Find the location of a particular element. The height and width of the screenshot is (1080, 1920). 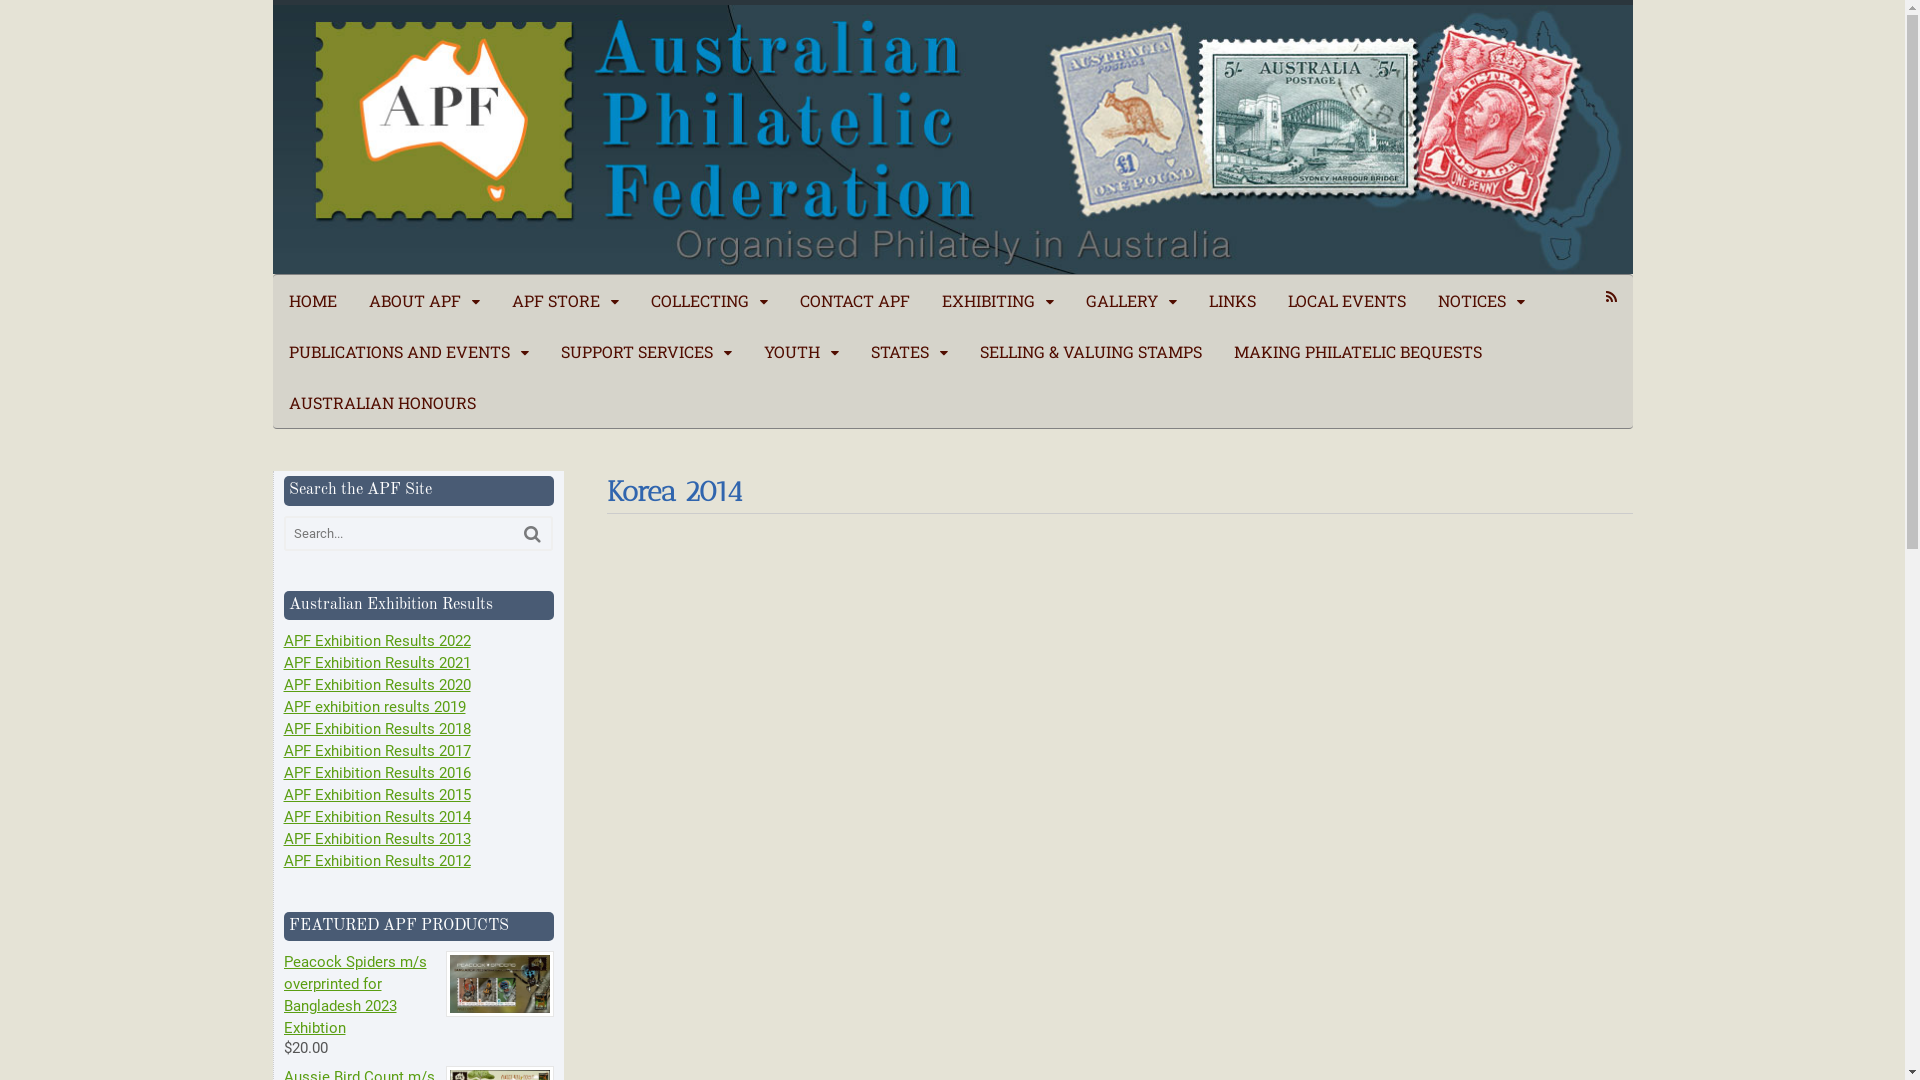

NOTICES is located at coordinates (1482, 300).